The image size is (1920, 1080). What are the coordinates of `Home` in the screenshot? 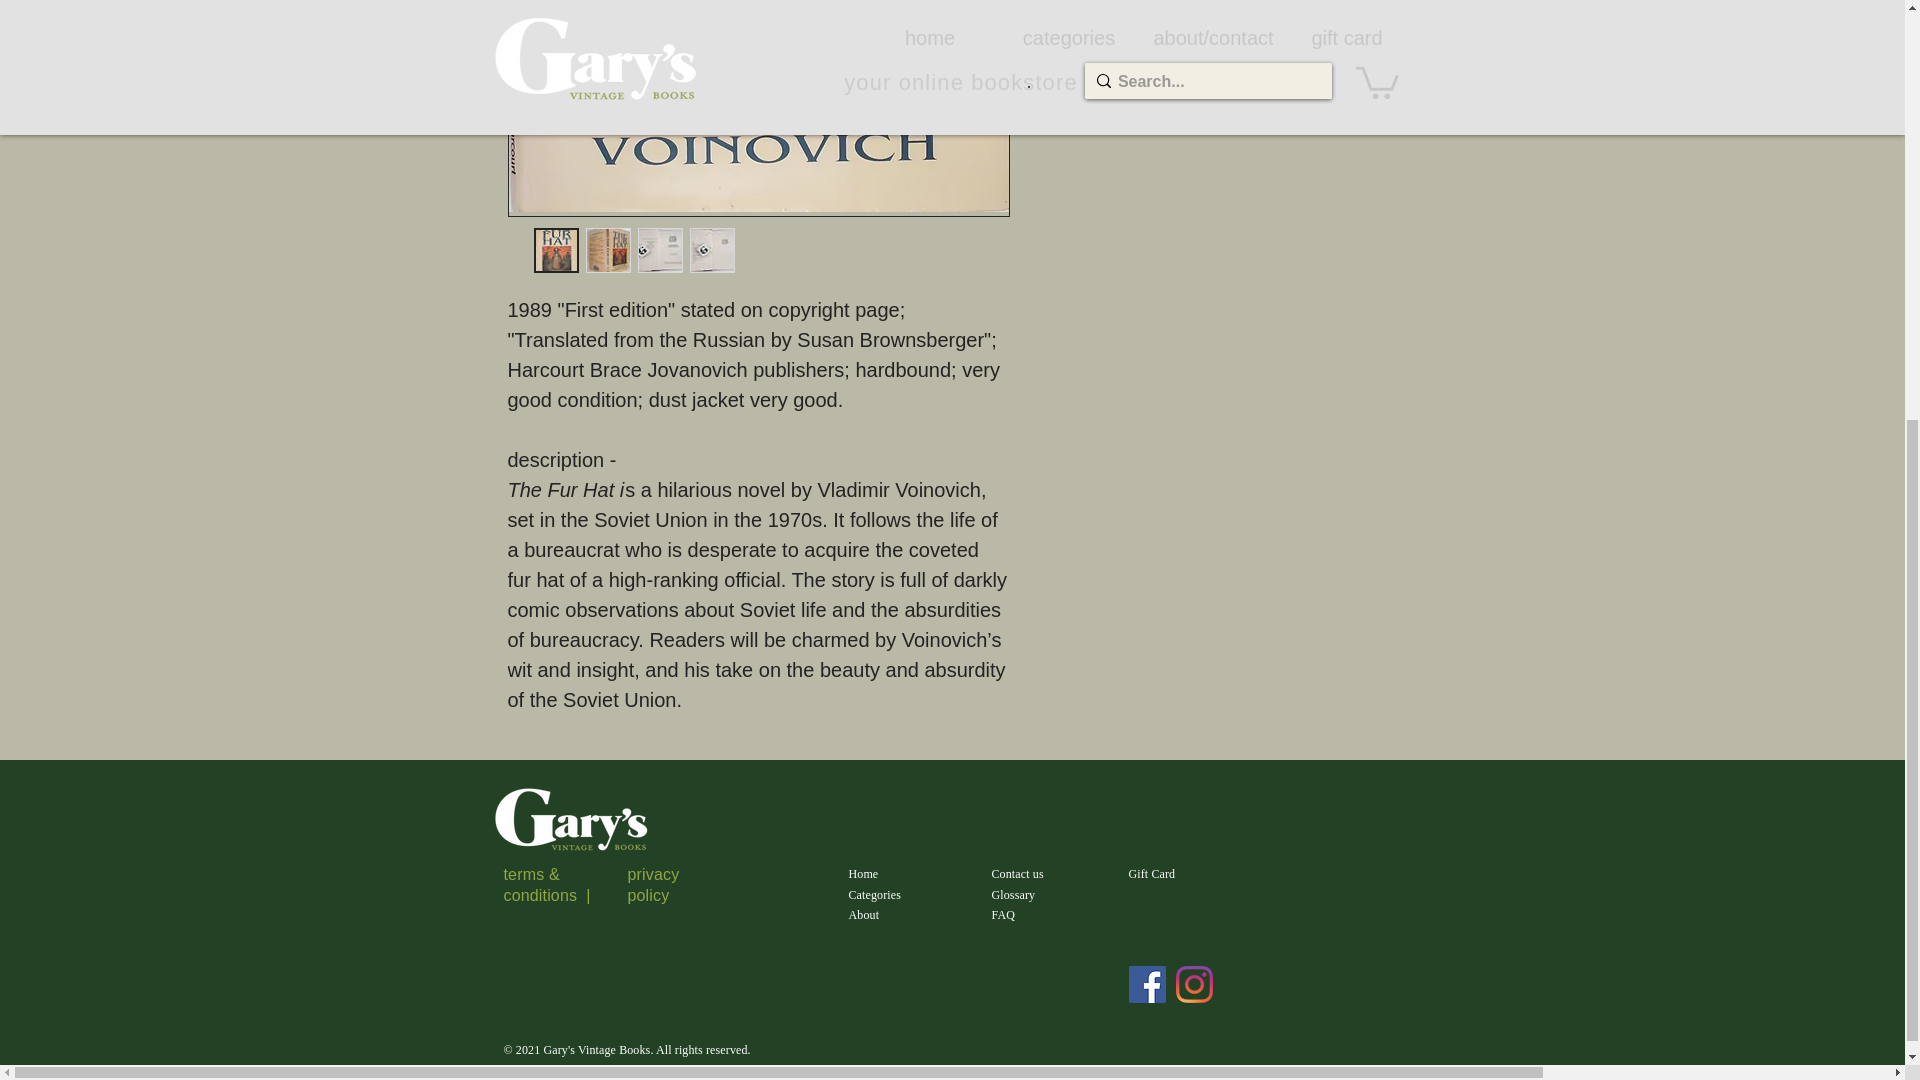 It's located at (862, 874).